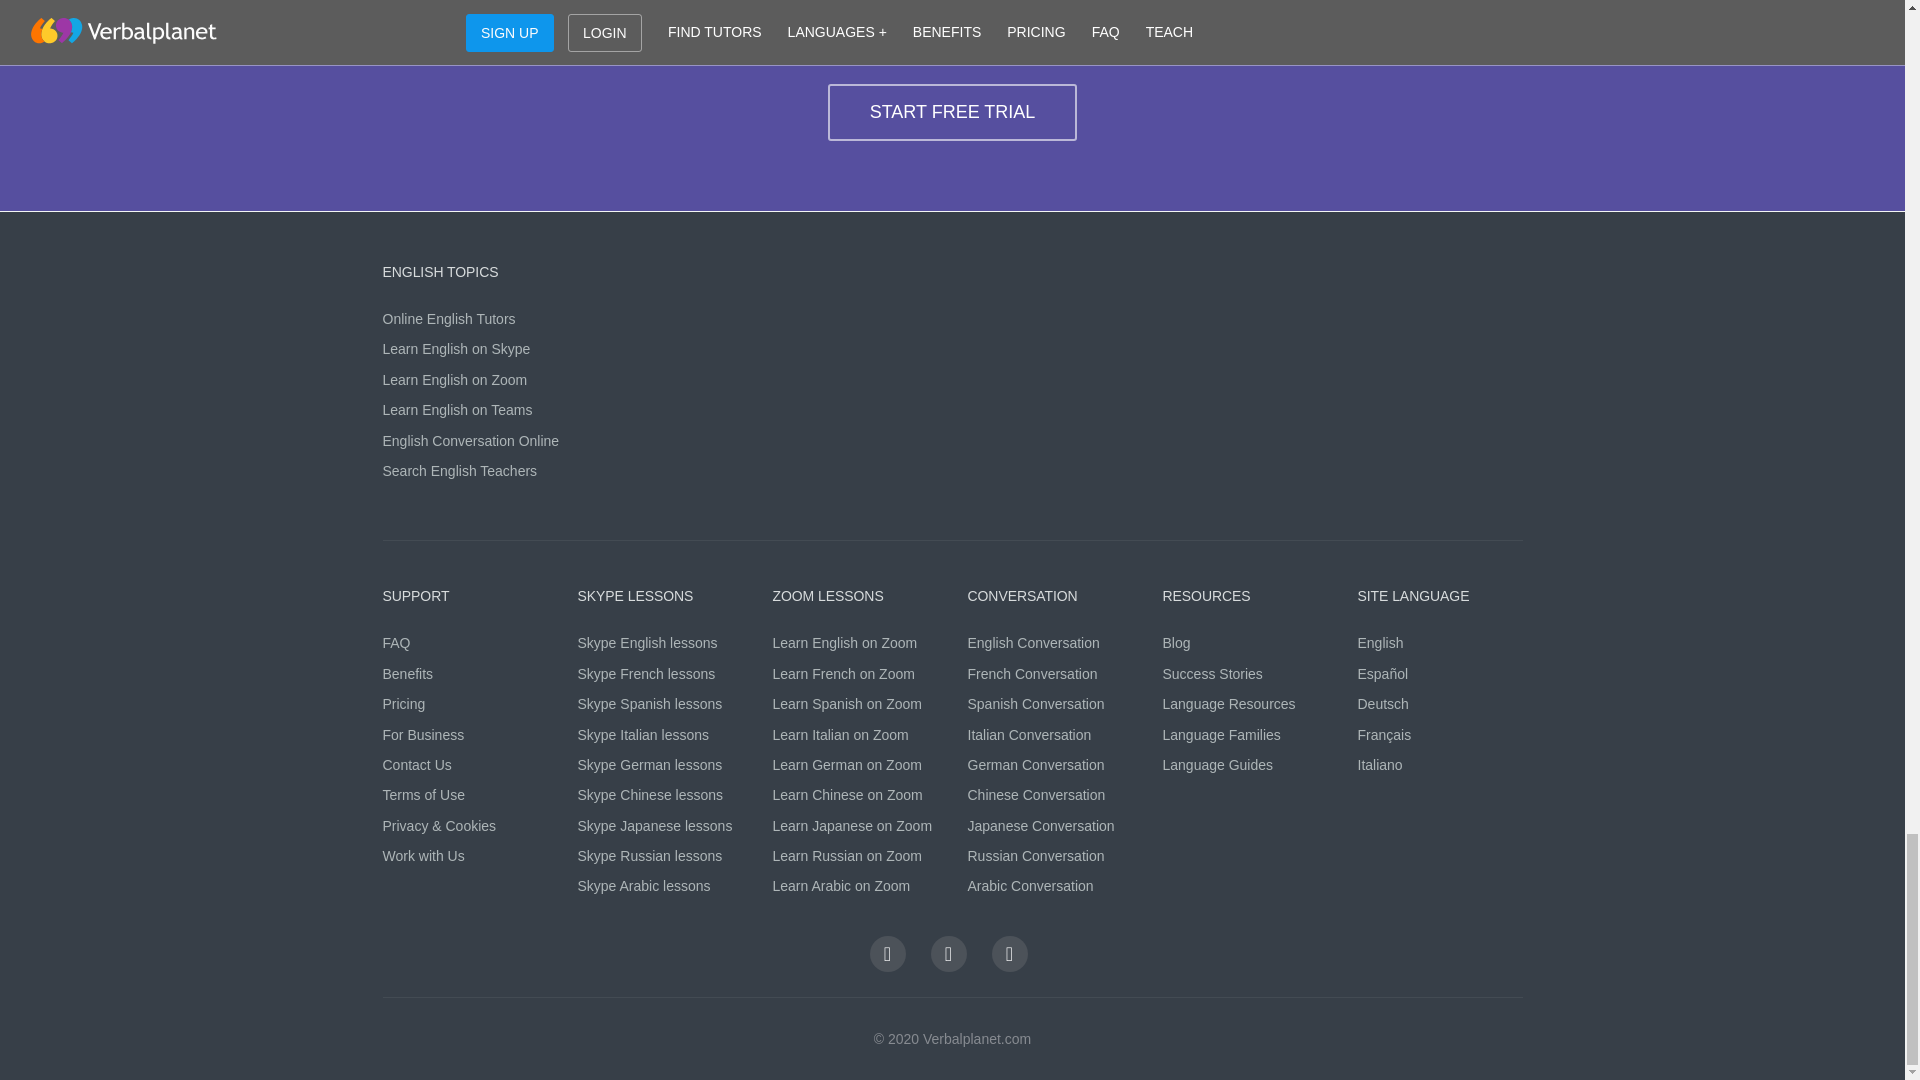 This screenshot has width=1920, height=1080. What do you see at coordinates (888, 954) in the screenshot?
I see `Facebook` at bounding box center [888, 954].